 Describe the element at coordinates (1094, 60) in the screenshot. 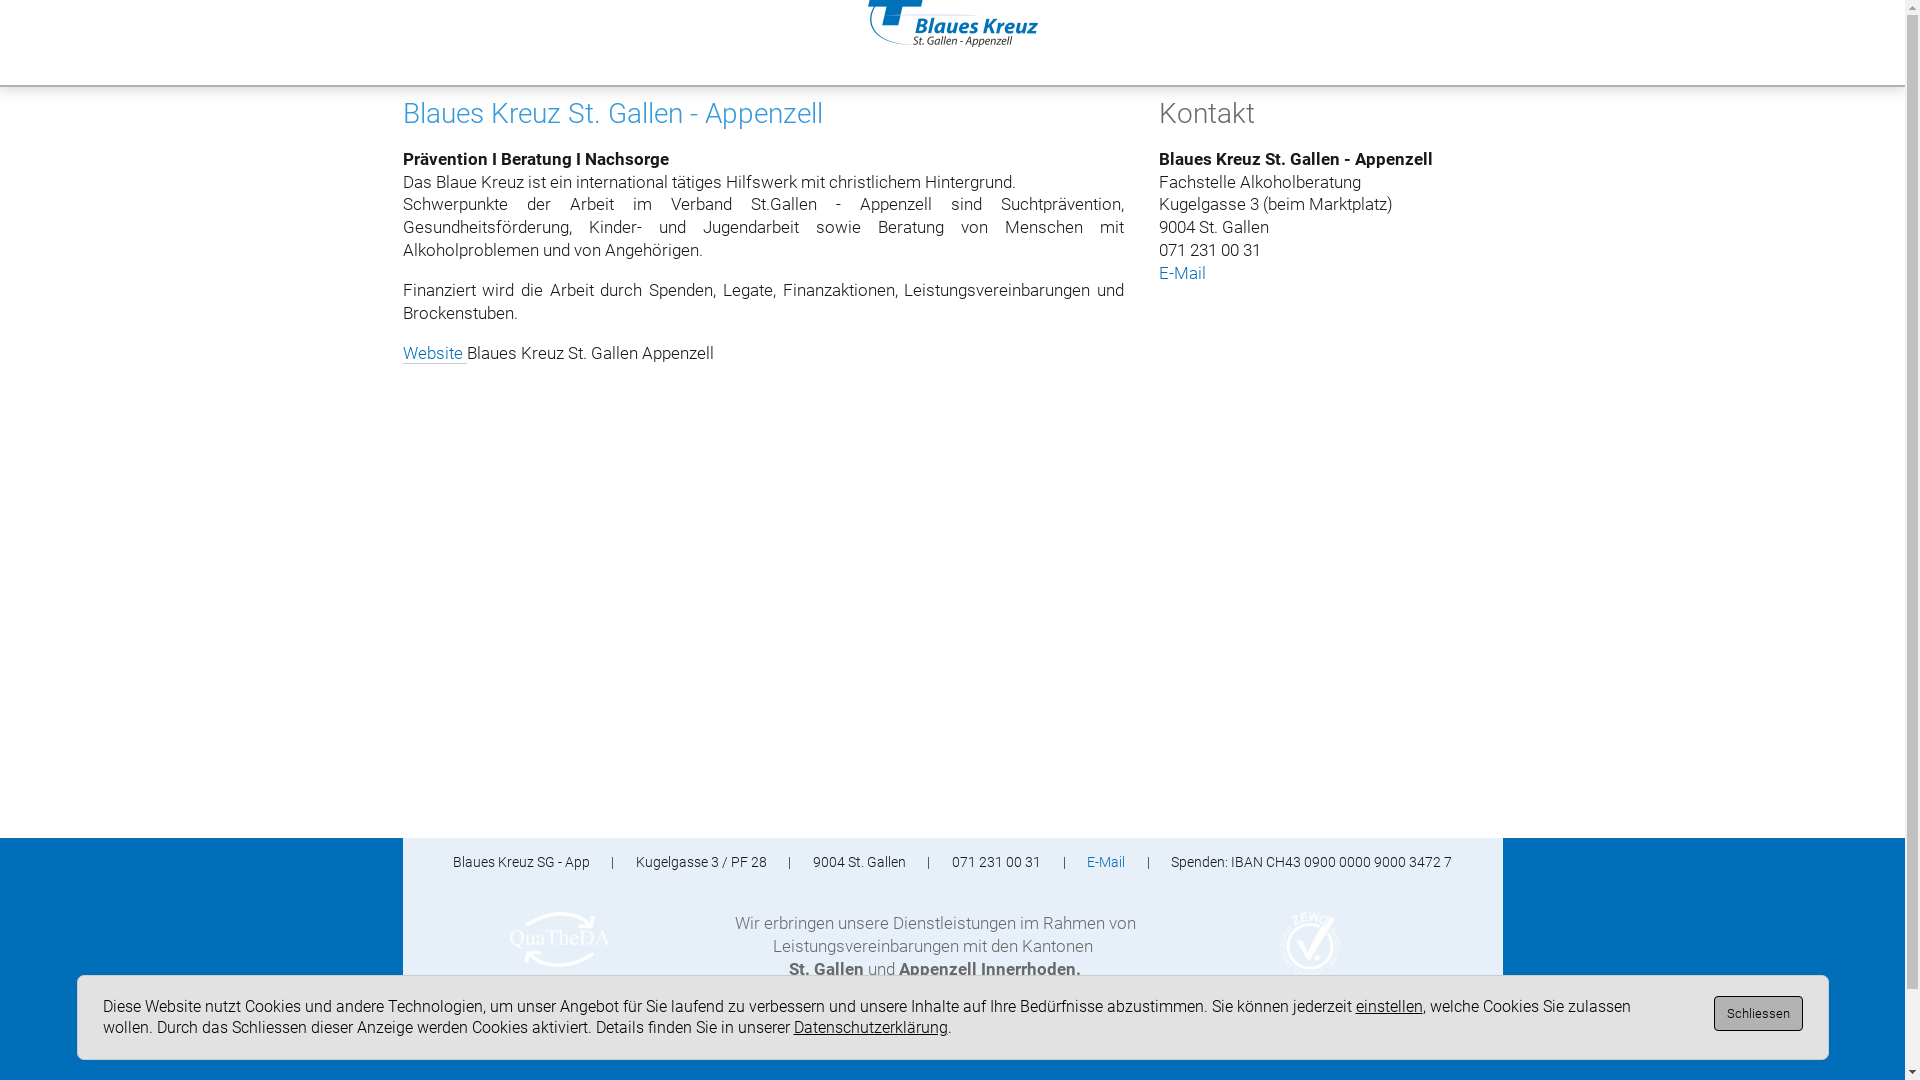

I see `Kontaktformular` at that location.